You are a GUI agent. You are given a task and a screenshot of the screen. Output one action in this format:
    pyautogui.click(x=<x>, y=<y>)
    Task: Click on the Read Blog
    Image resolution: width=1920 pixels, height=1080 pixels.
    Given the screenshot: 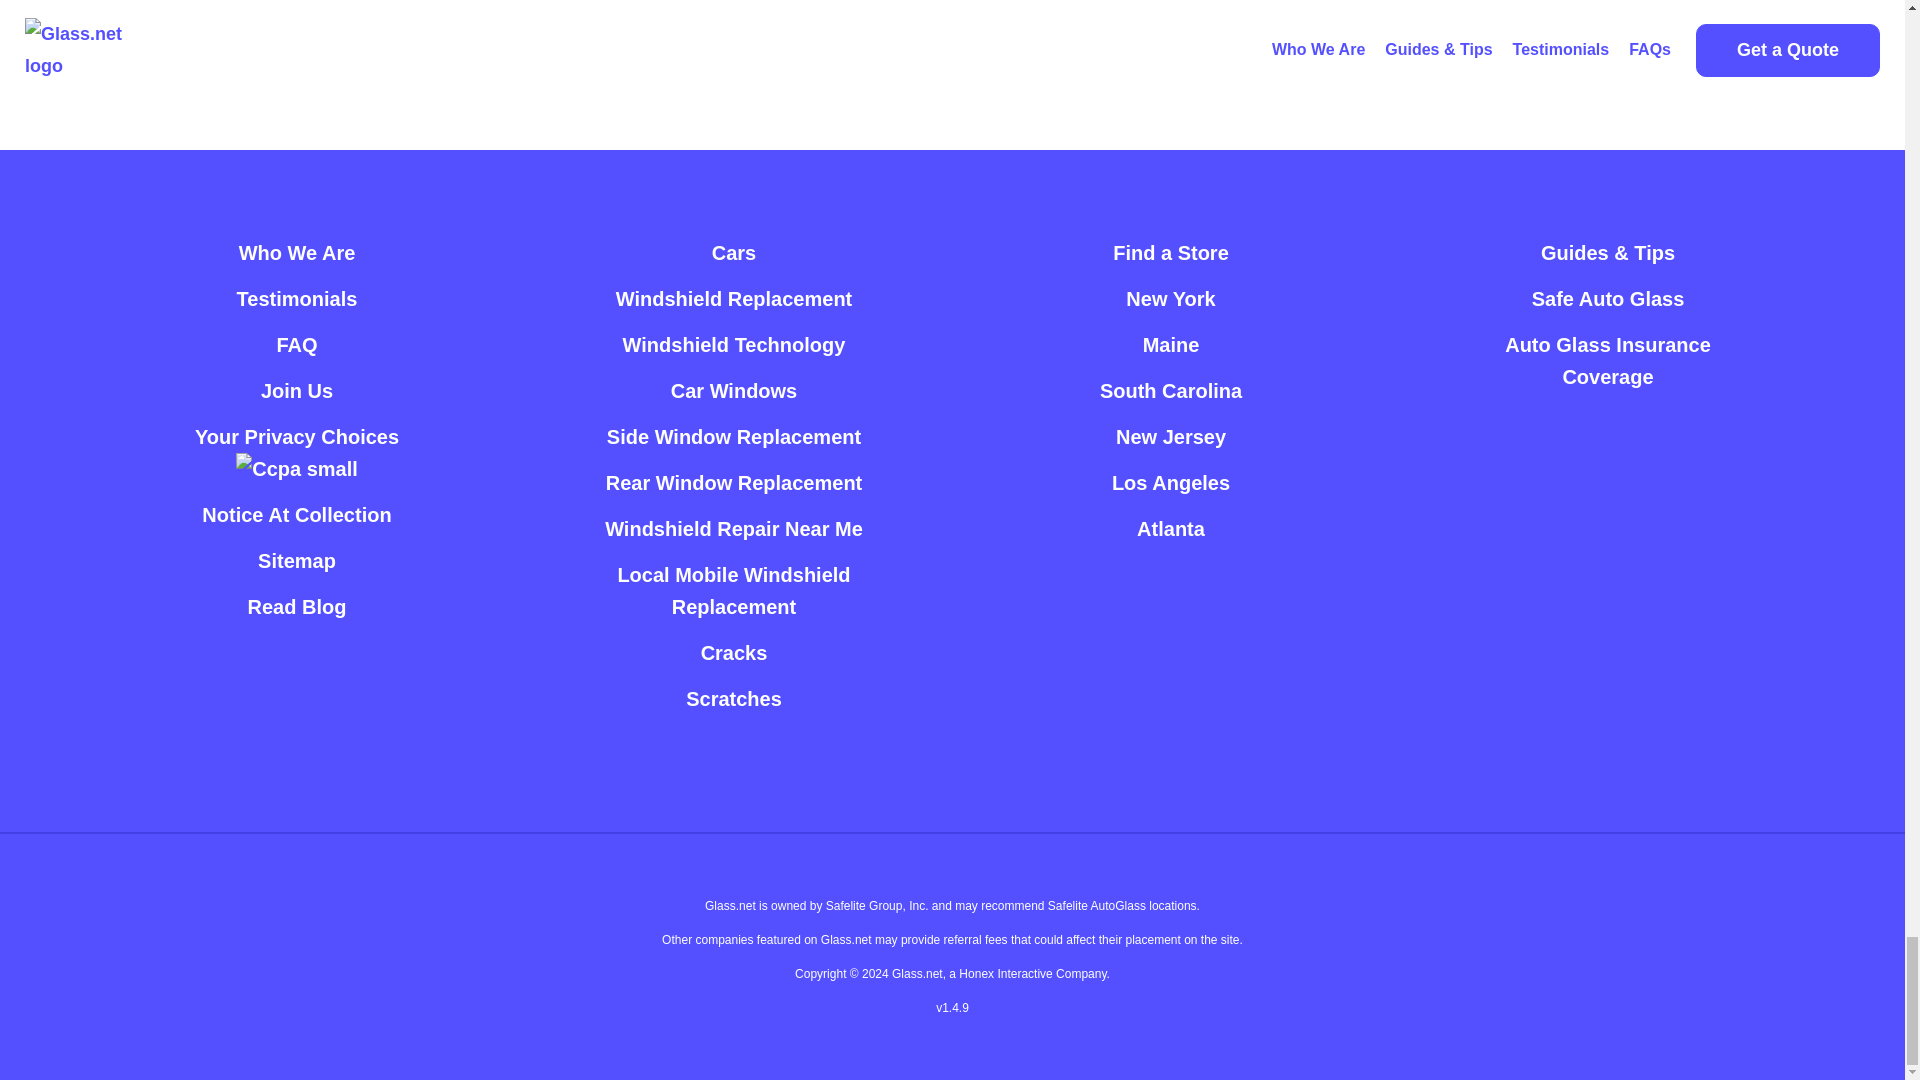 What is the action you would take?
    pyautogui.click(x=297, y=606)
    